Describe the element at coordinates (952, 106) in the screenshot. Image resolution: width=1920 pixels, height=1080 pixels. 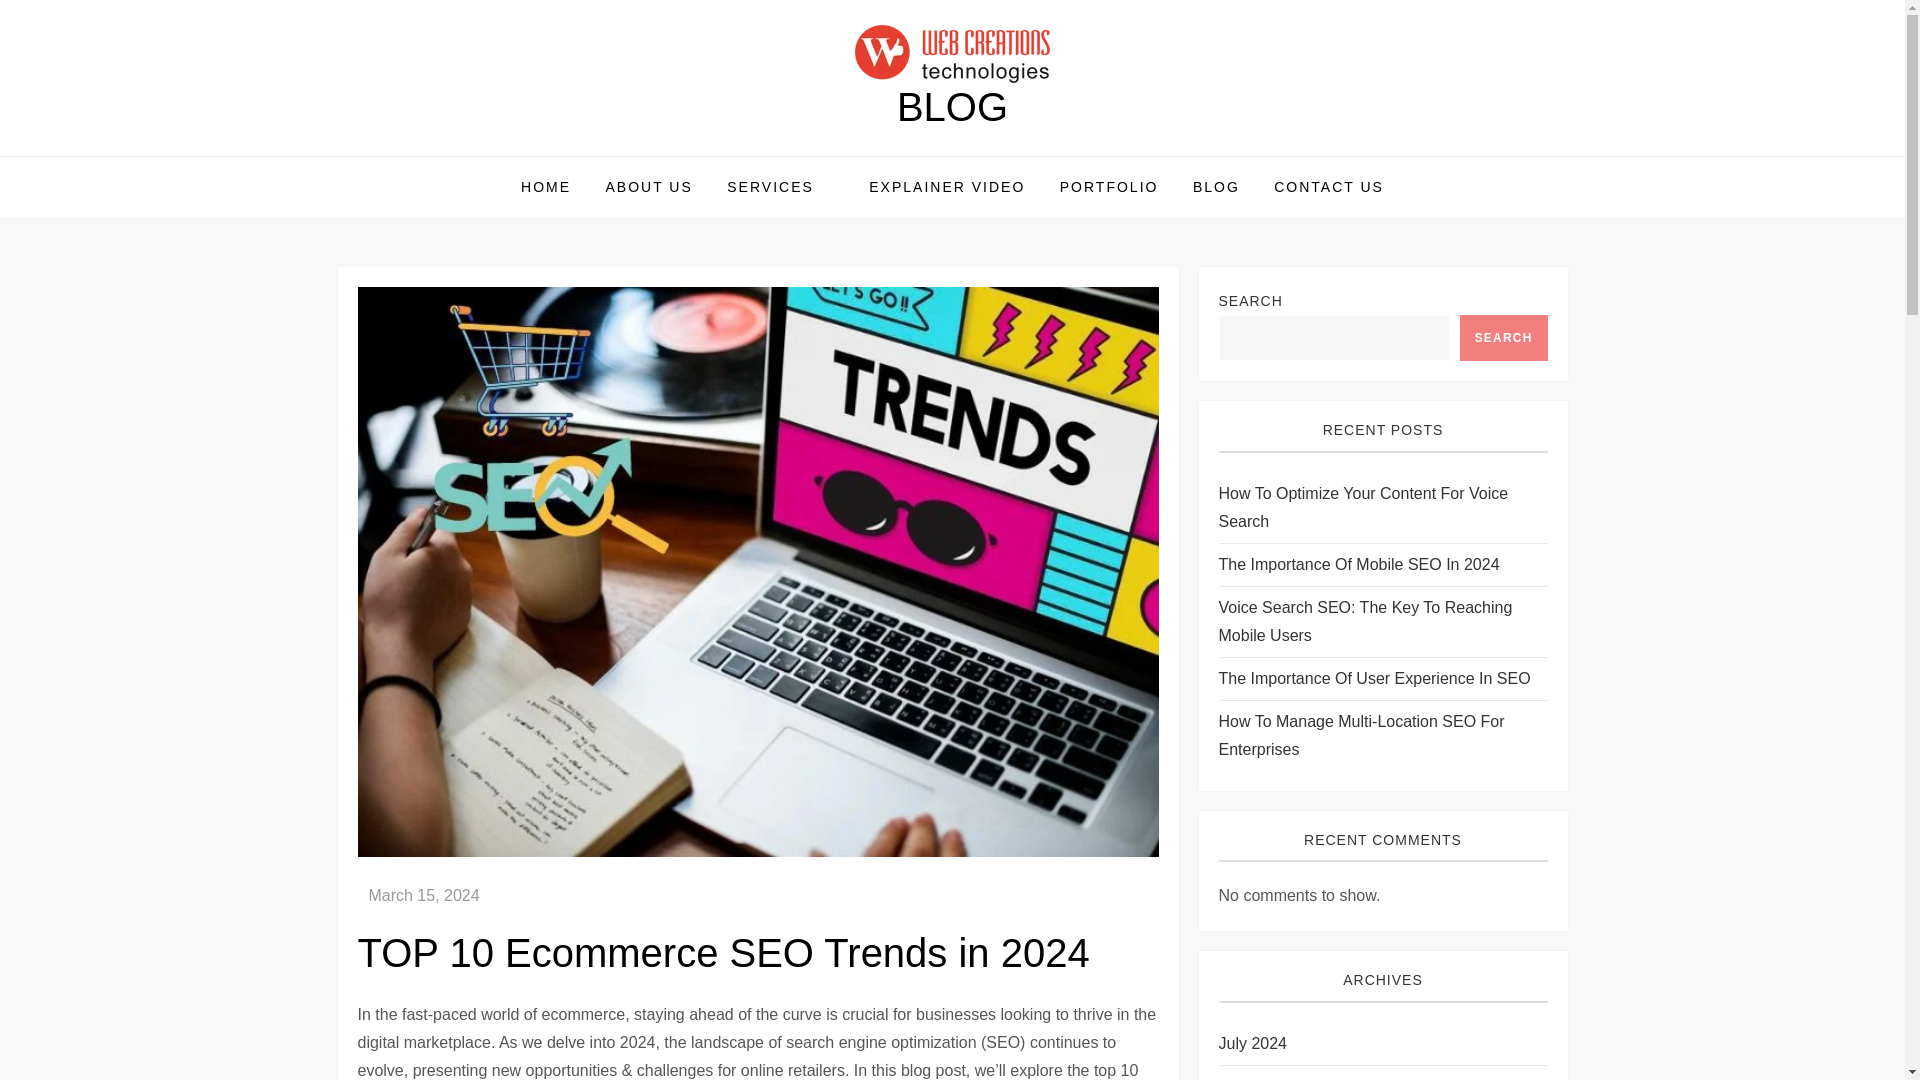
I see `BLOG` at that location.